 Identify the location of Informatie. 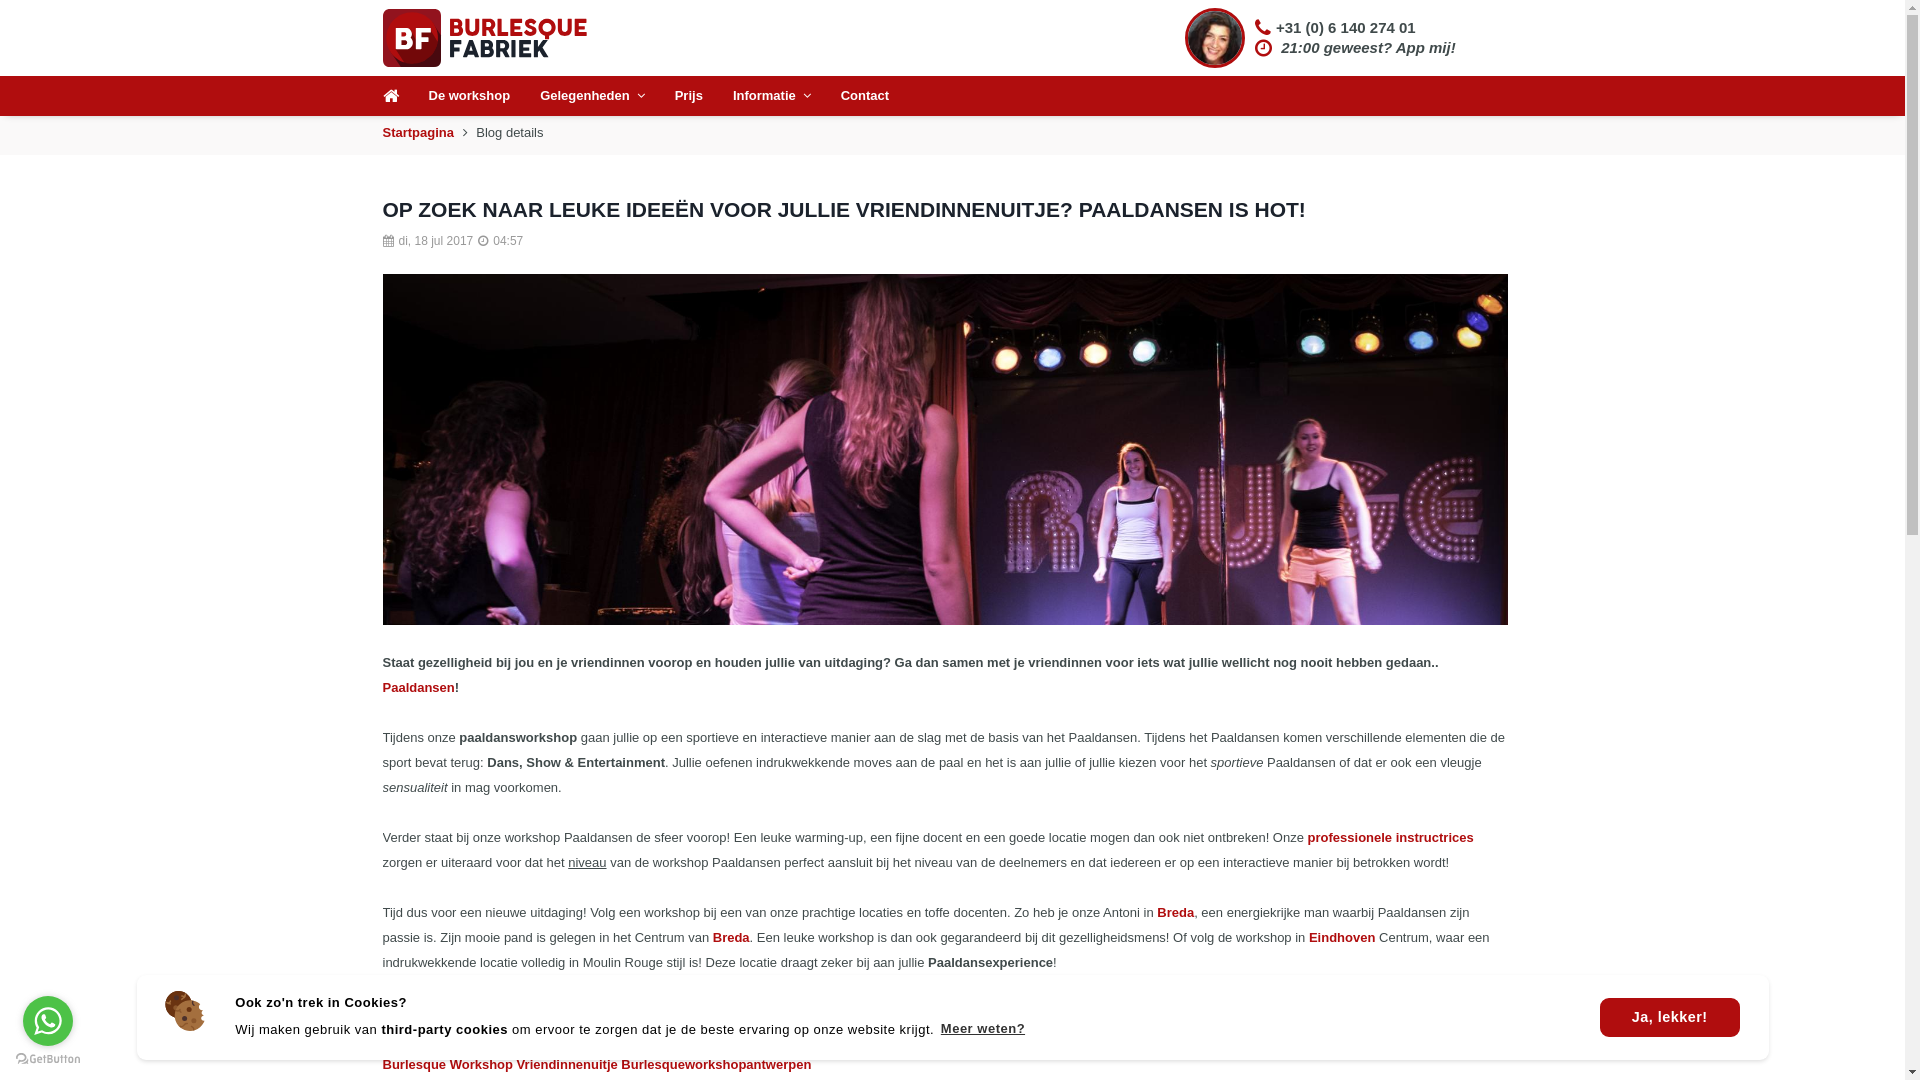
(772, 96).